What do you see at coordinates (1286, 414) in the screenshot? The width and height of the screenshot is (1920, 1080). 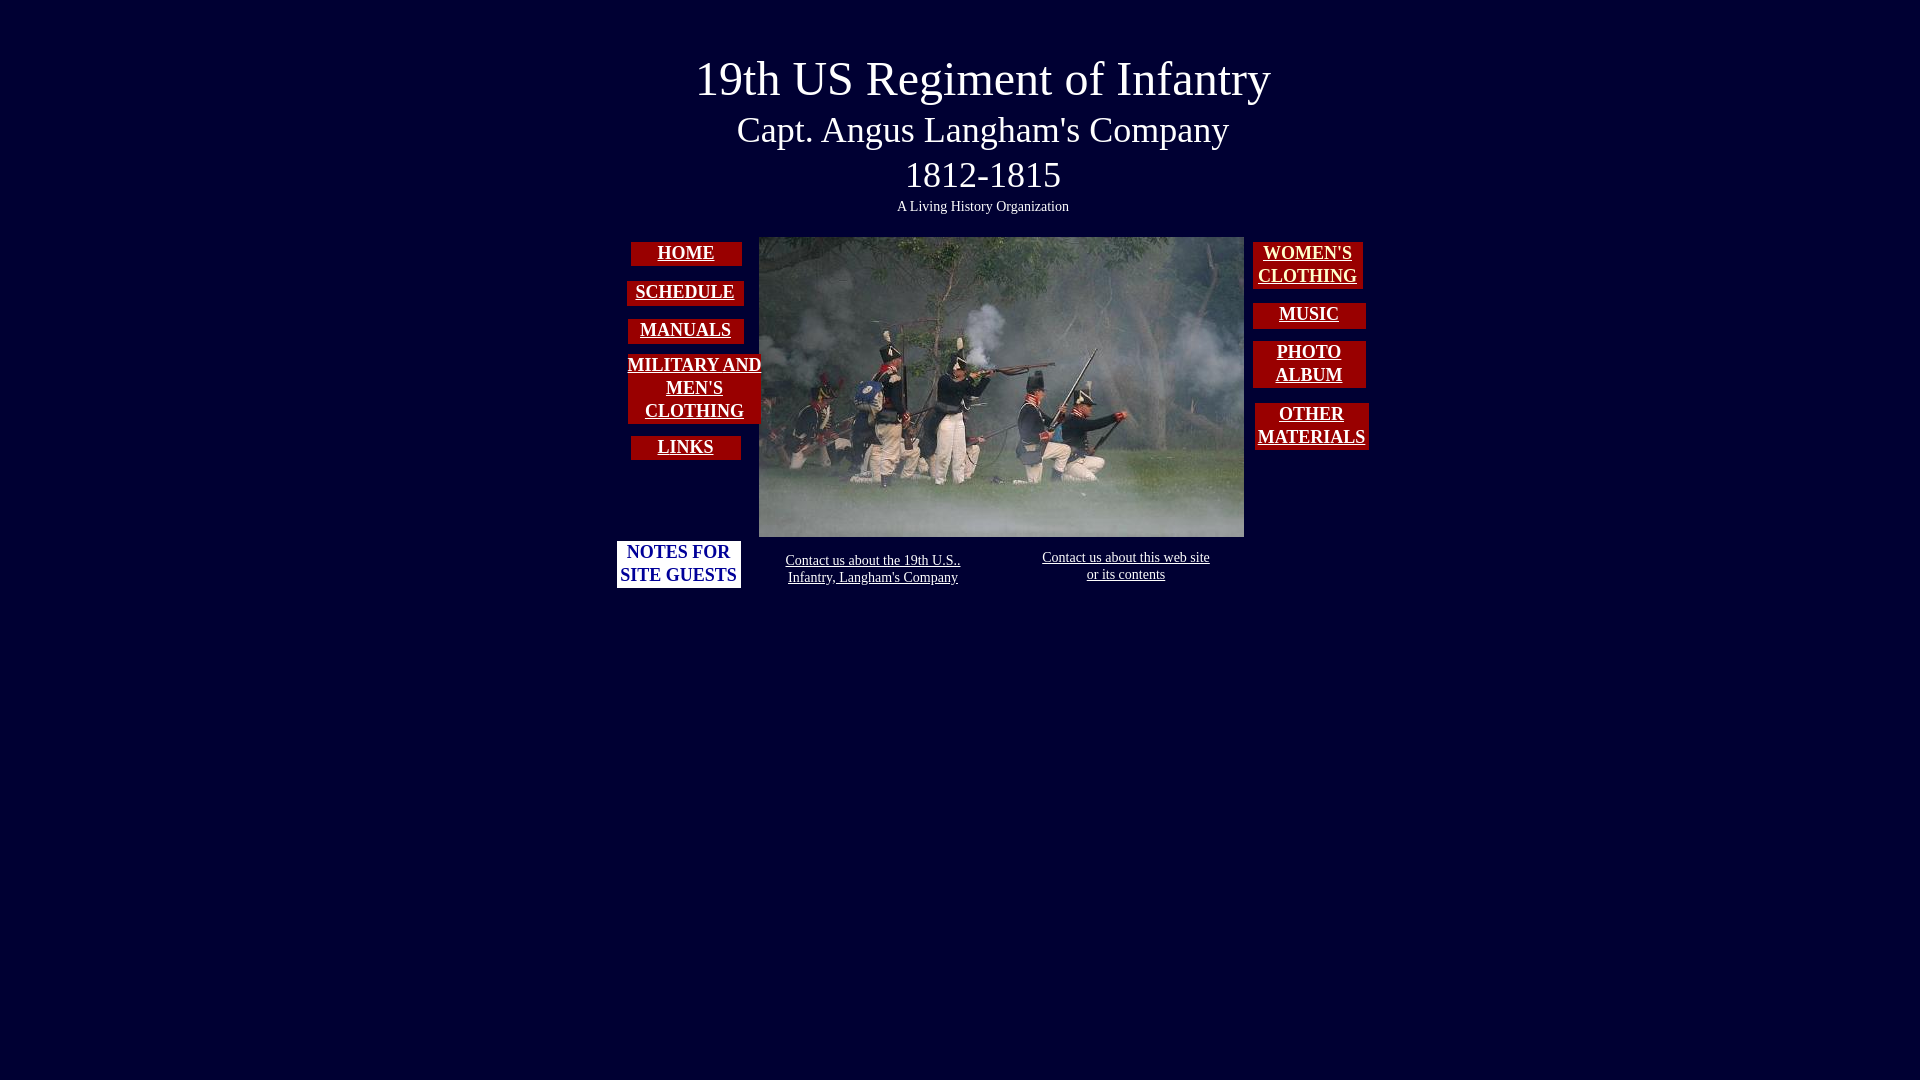 I see `O` at bounding box center [1286, 414].